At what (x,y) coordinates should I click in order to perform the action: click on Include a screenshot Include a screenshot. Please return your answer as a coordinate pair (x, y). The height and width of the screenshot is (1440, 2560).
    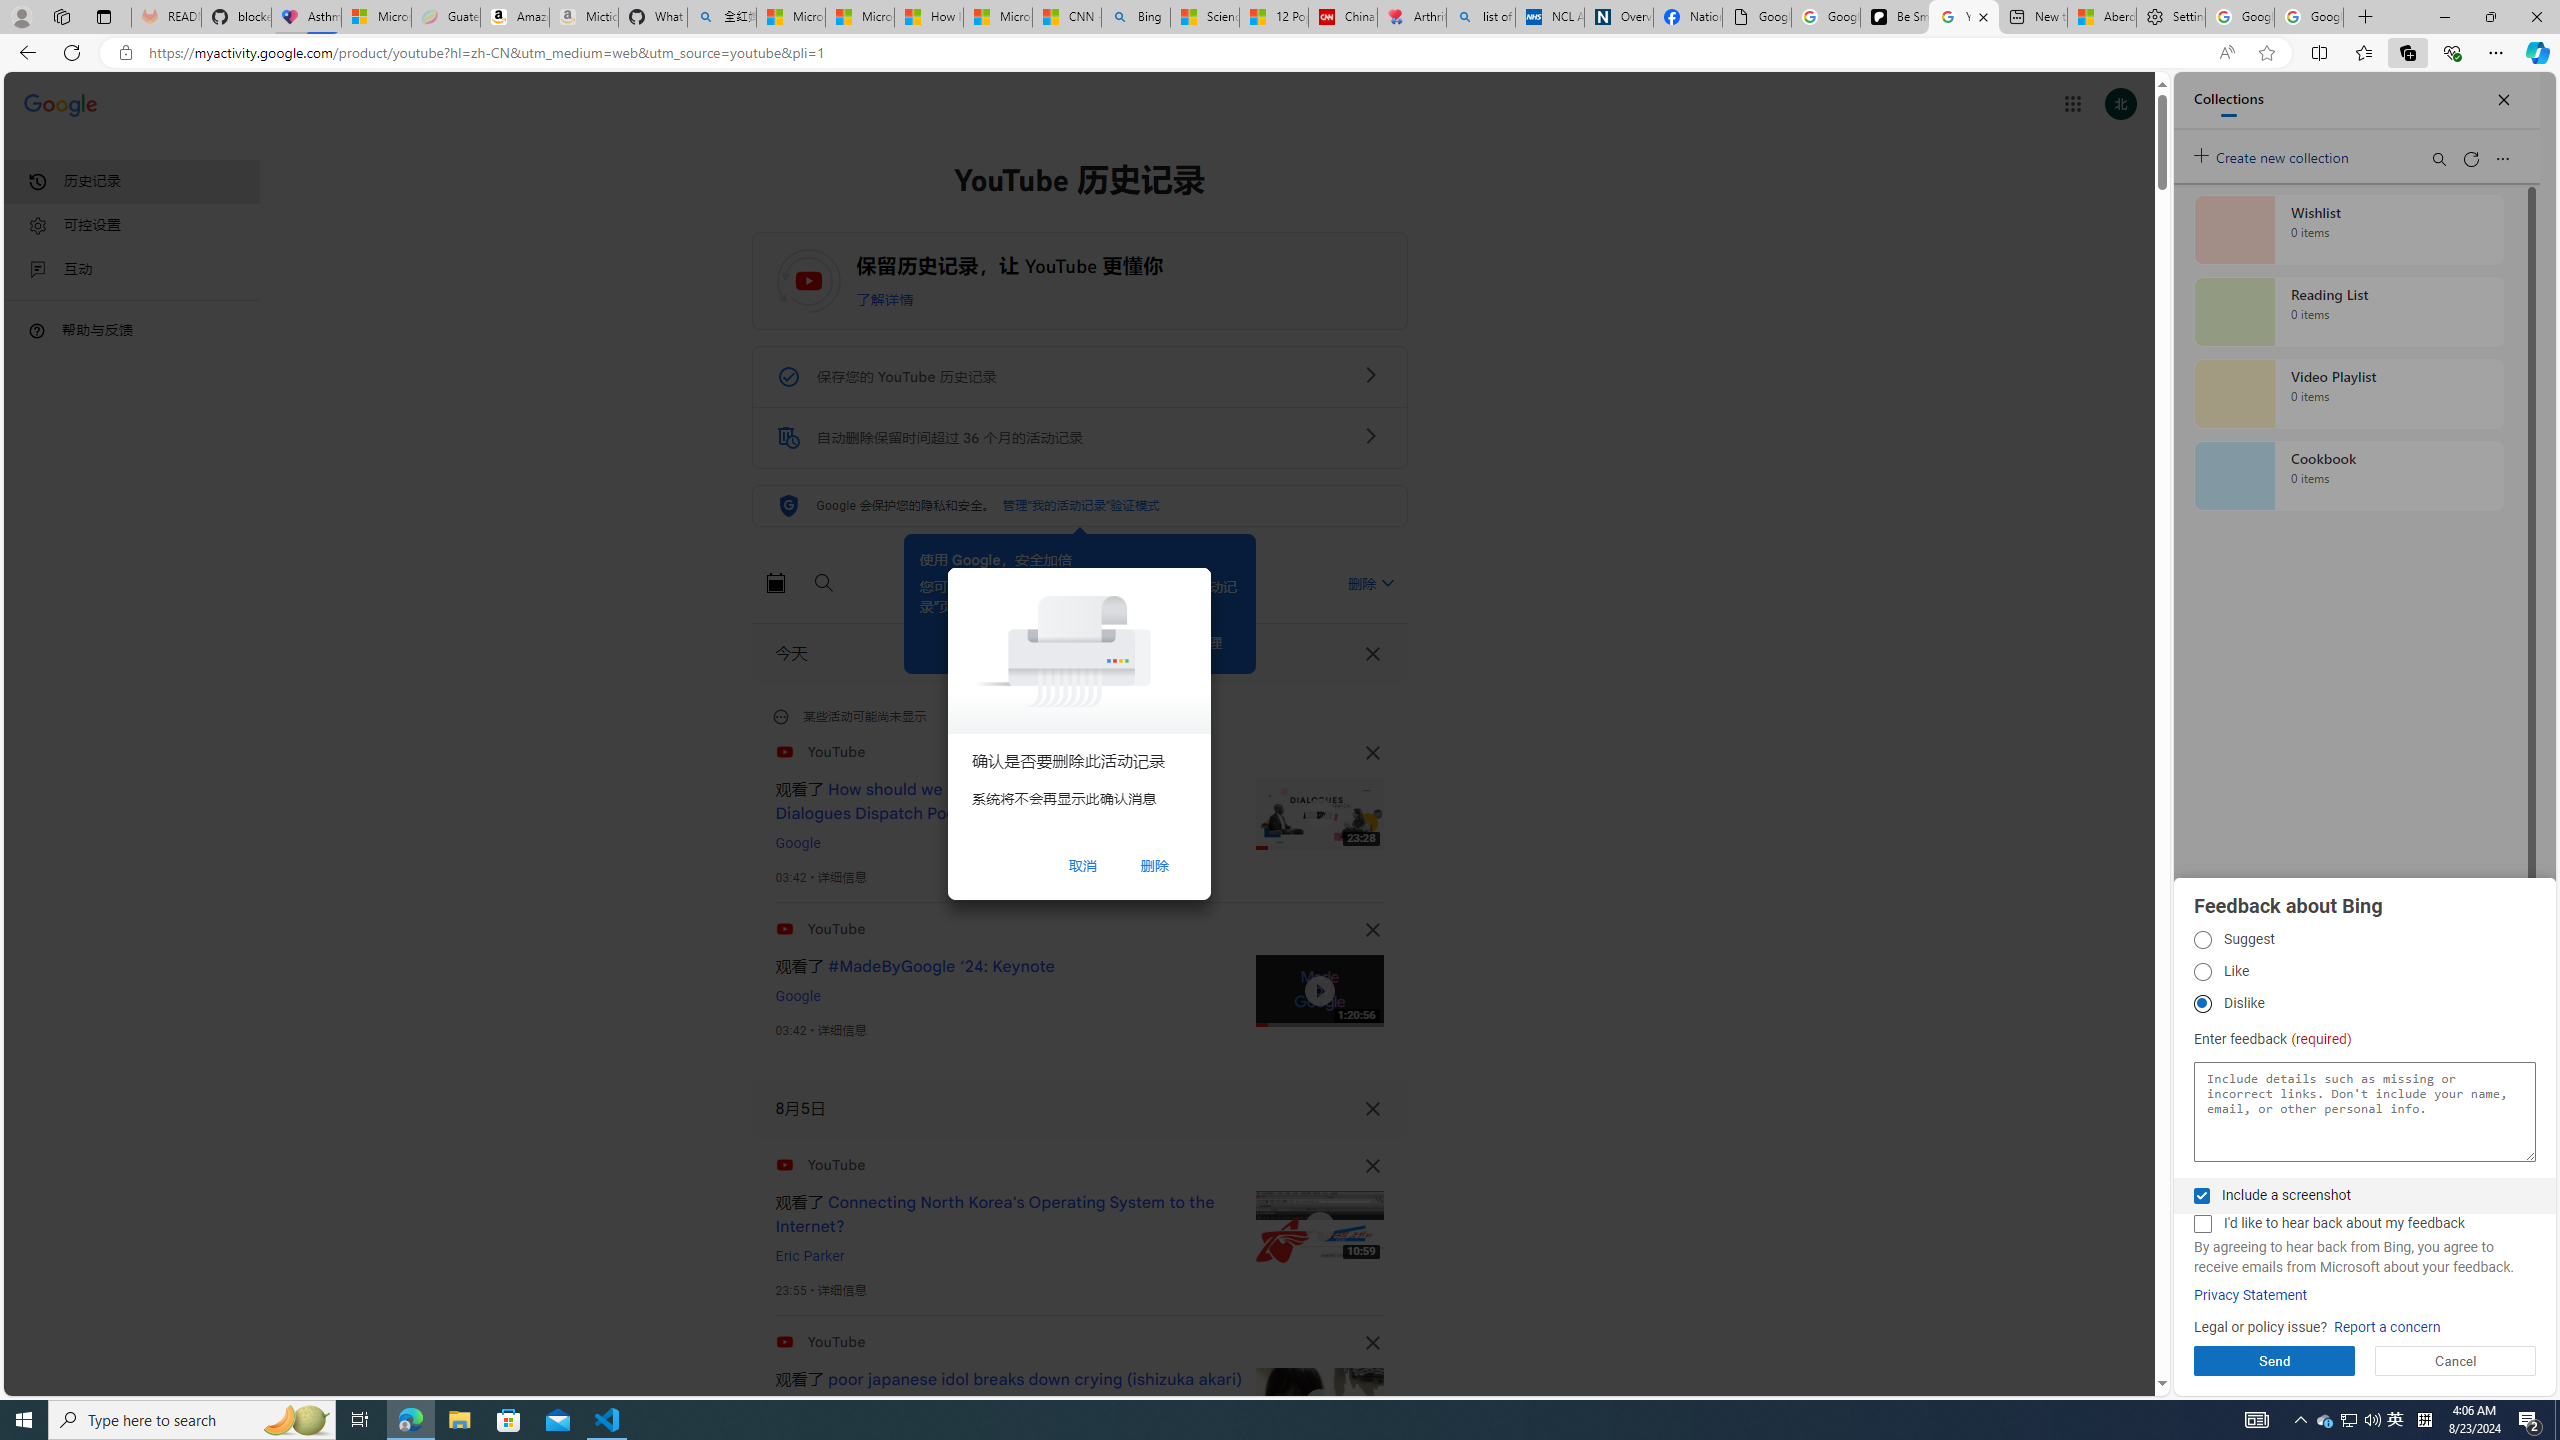
    Looking at the image, I should click on (2201, 1196).